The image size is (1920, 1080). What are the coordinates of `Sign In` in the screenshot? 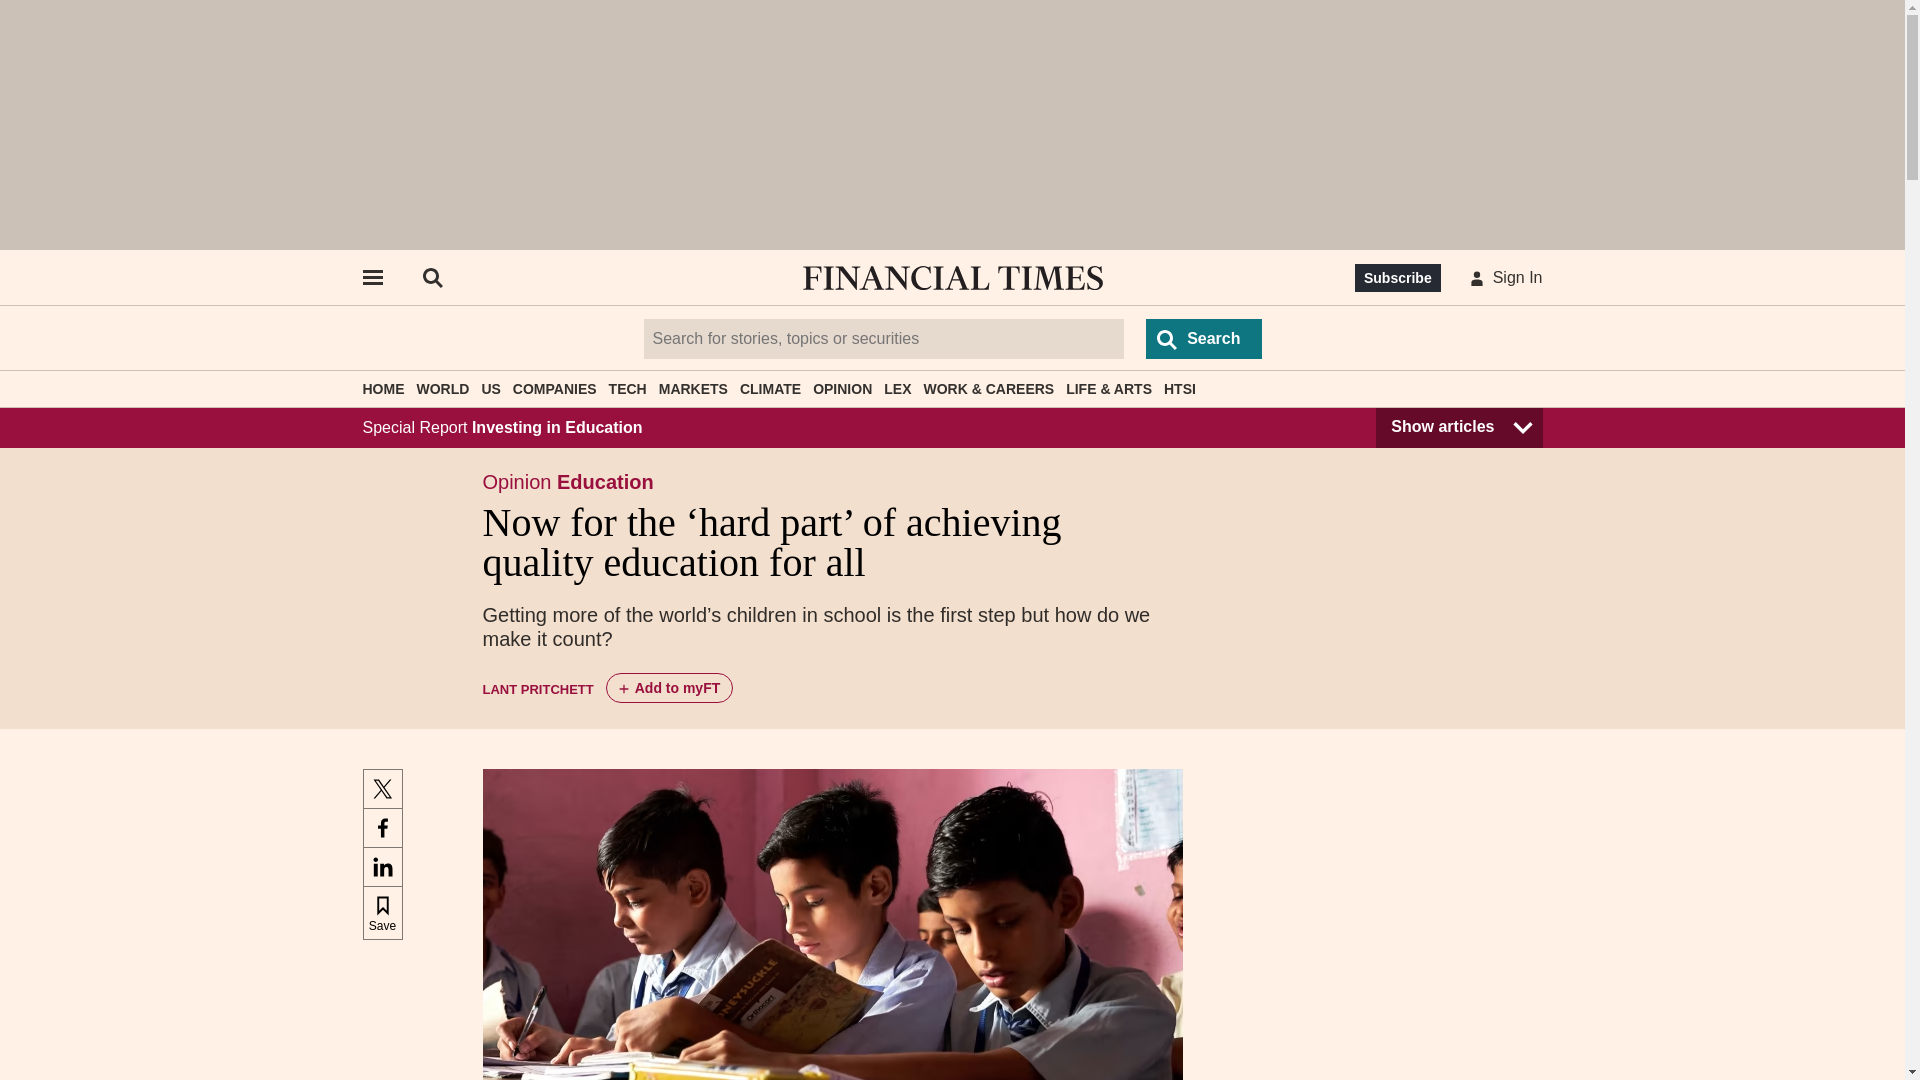 It's located at (1502, 278).